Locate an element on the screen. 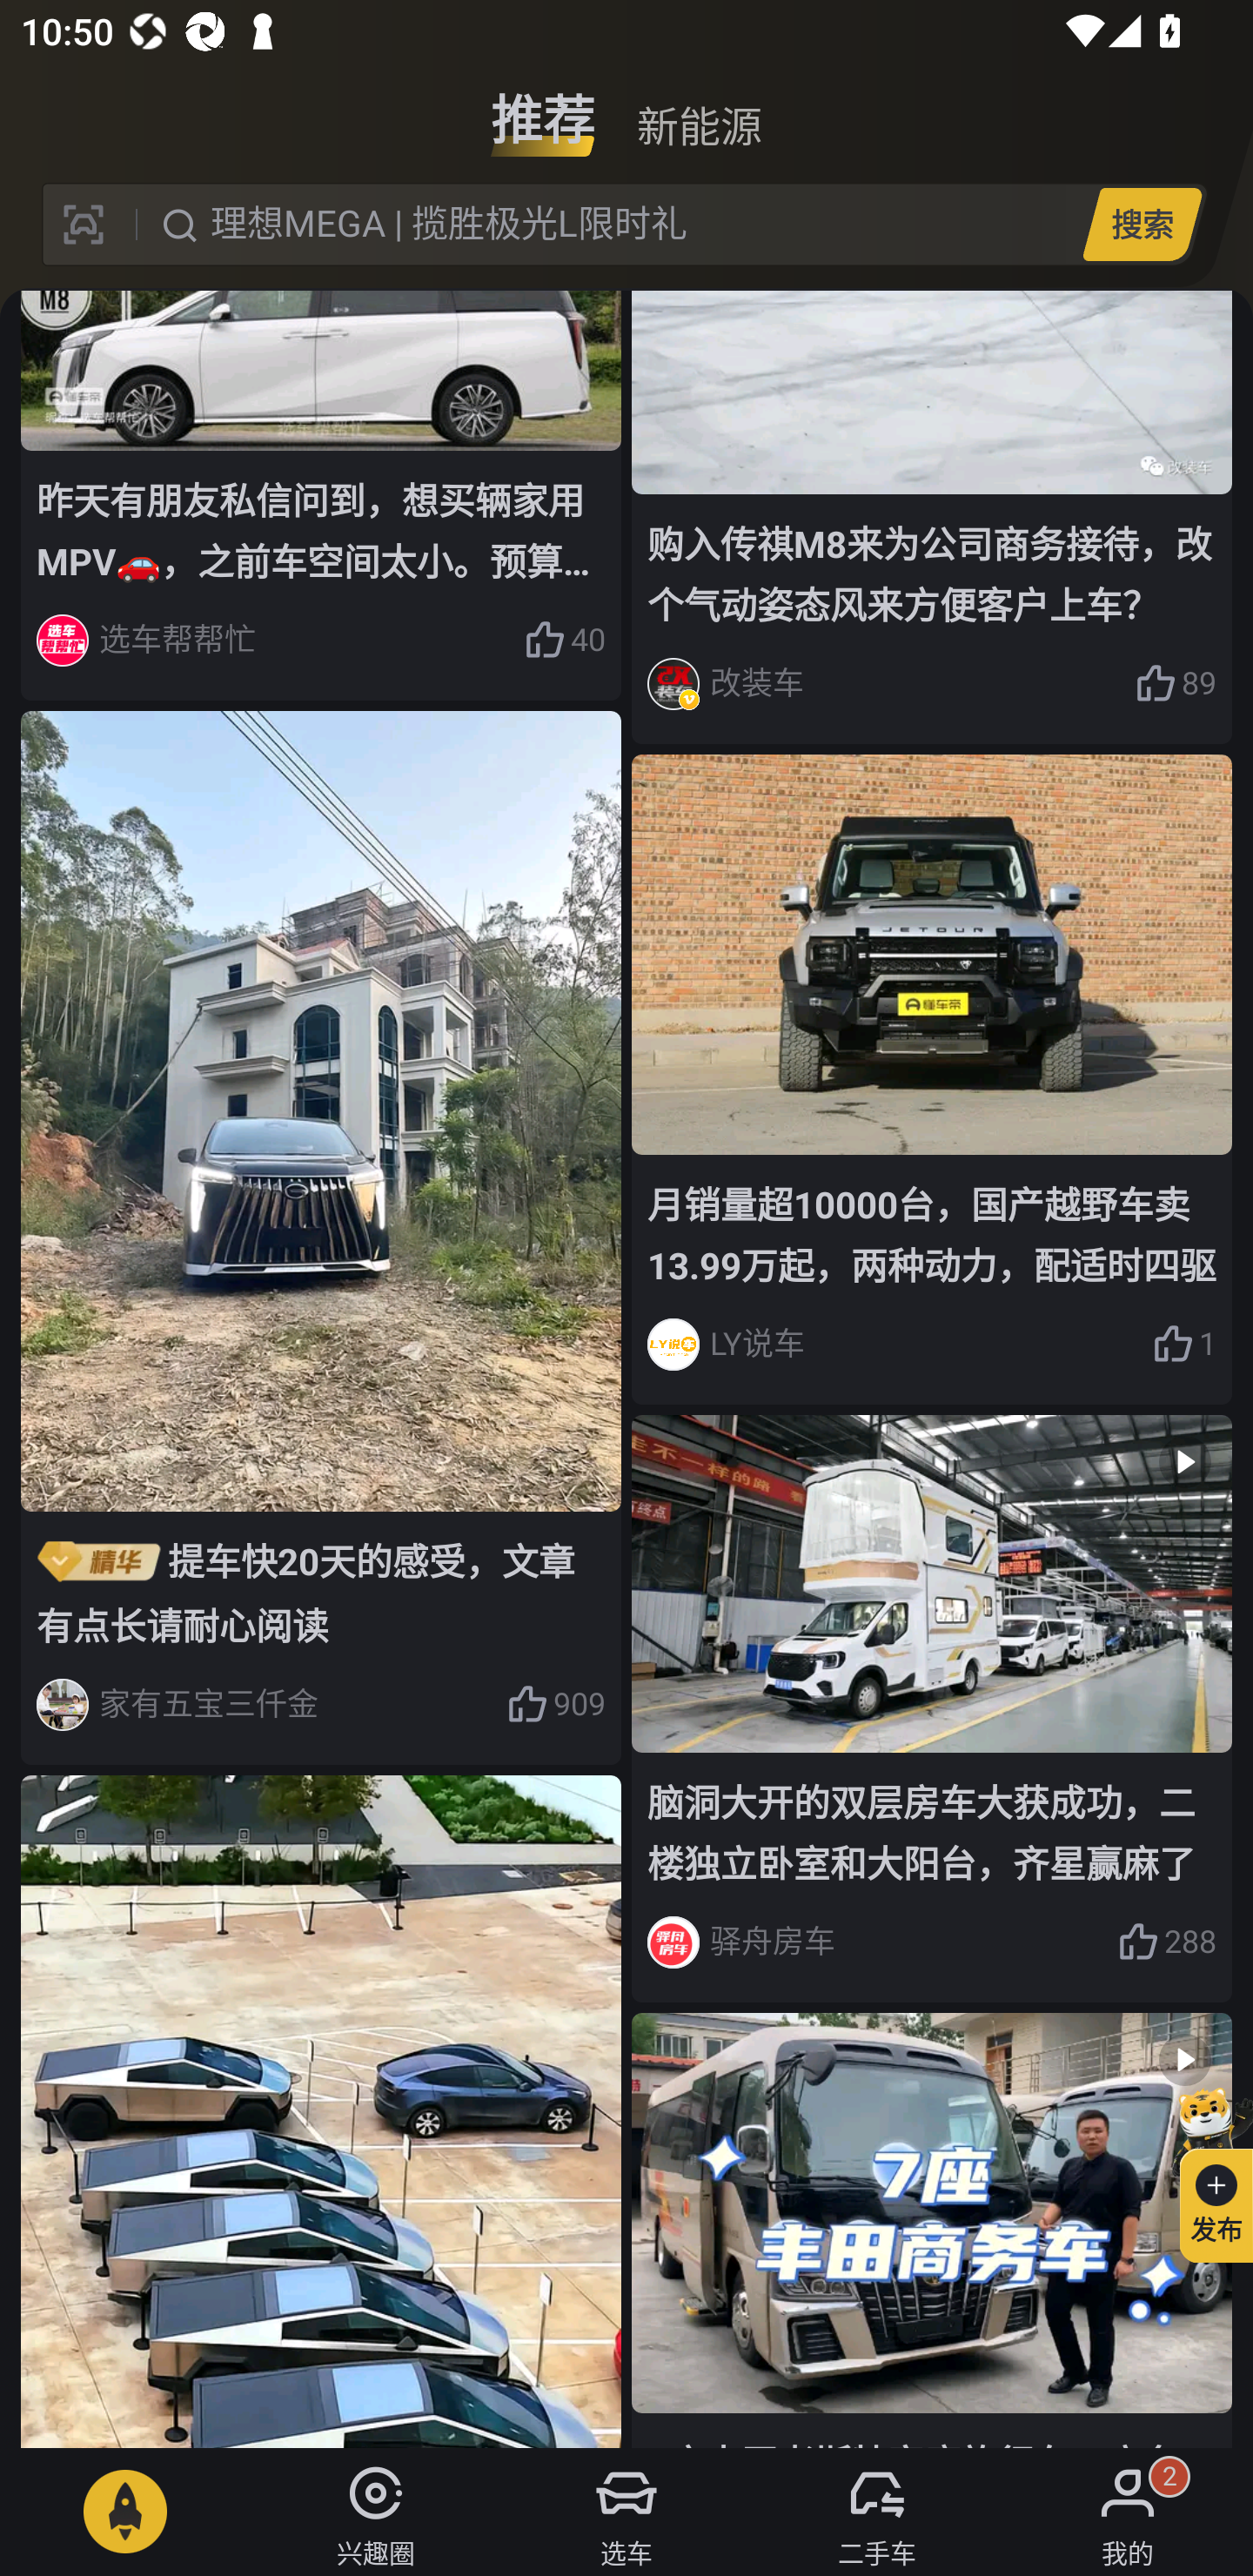    提车快20天的感受，文章有点长请耐心阅读 家有五宝三仟金 909 is located at coordinates (321, 1238).